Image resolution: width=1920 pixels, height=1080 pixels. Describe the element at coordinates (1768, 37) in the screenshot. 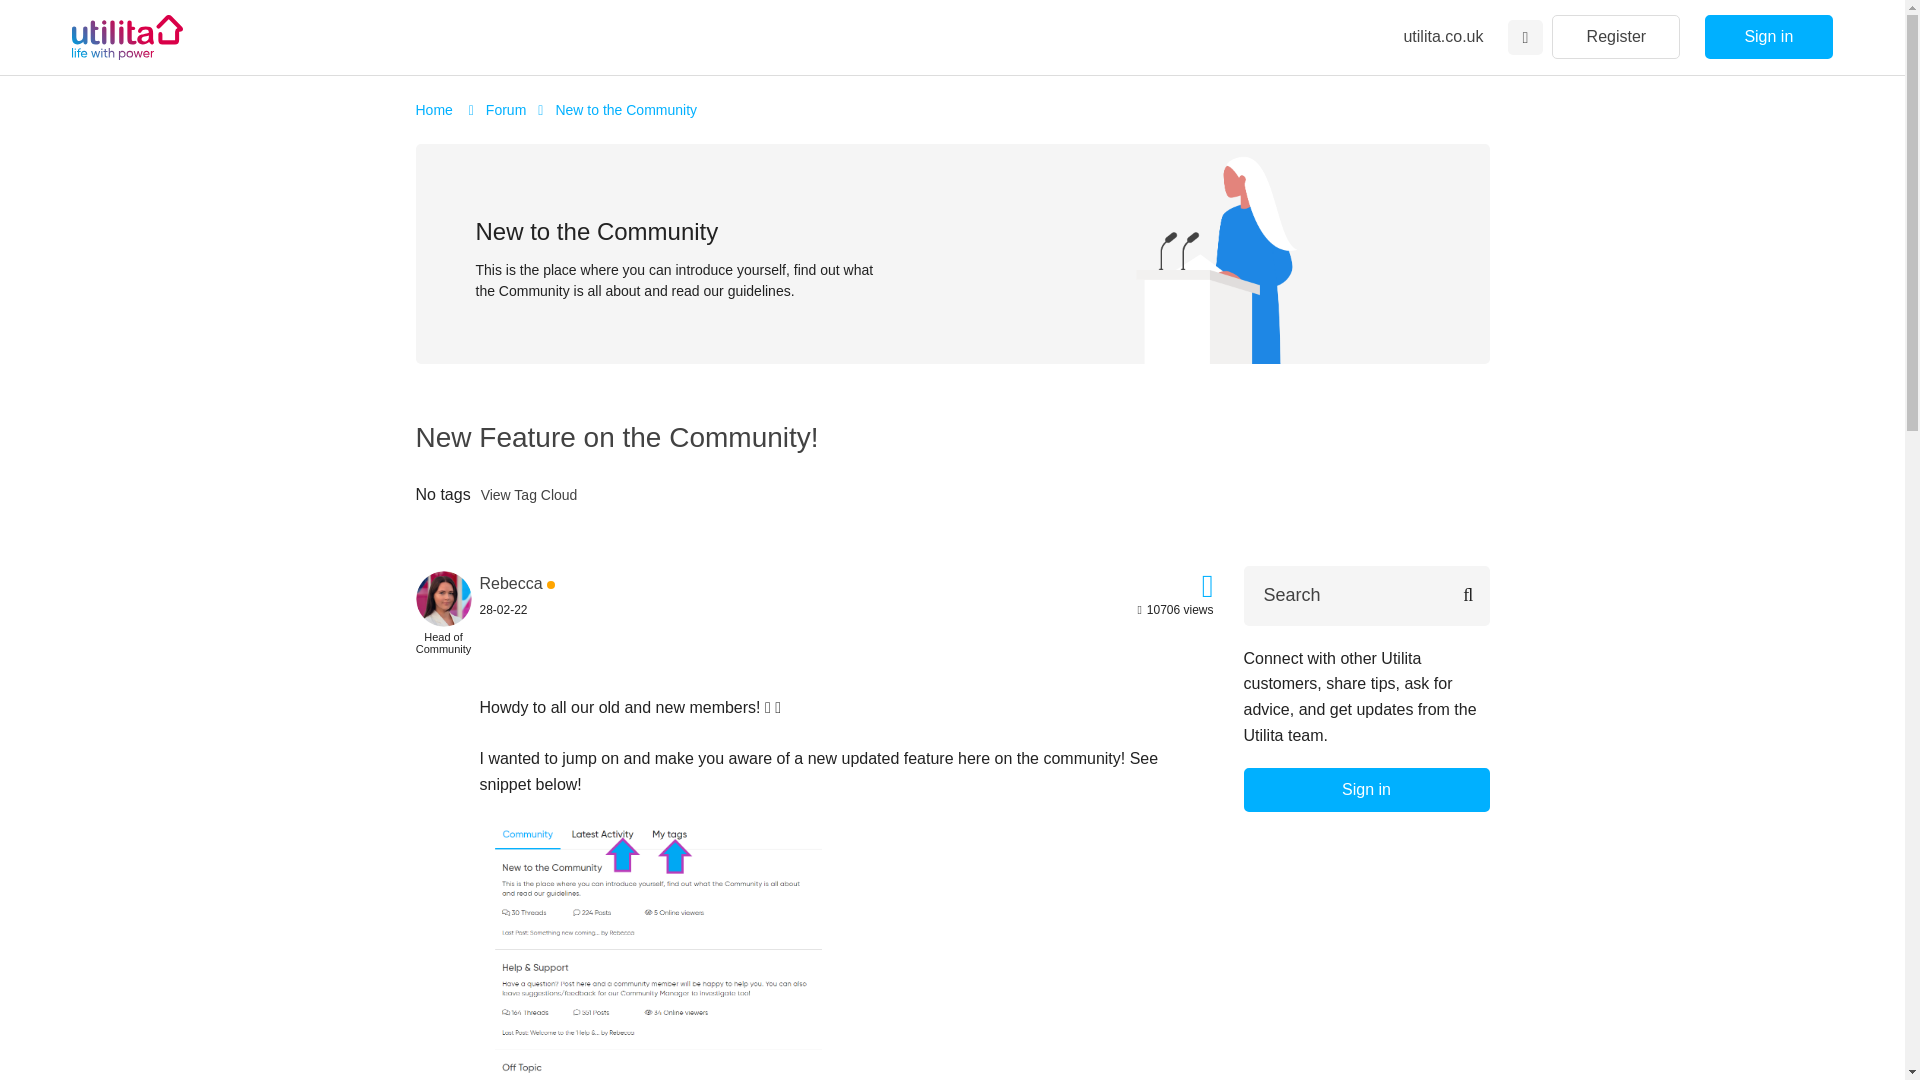

I see `Sign in` at that location.